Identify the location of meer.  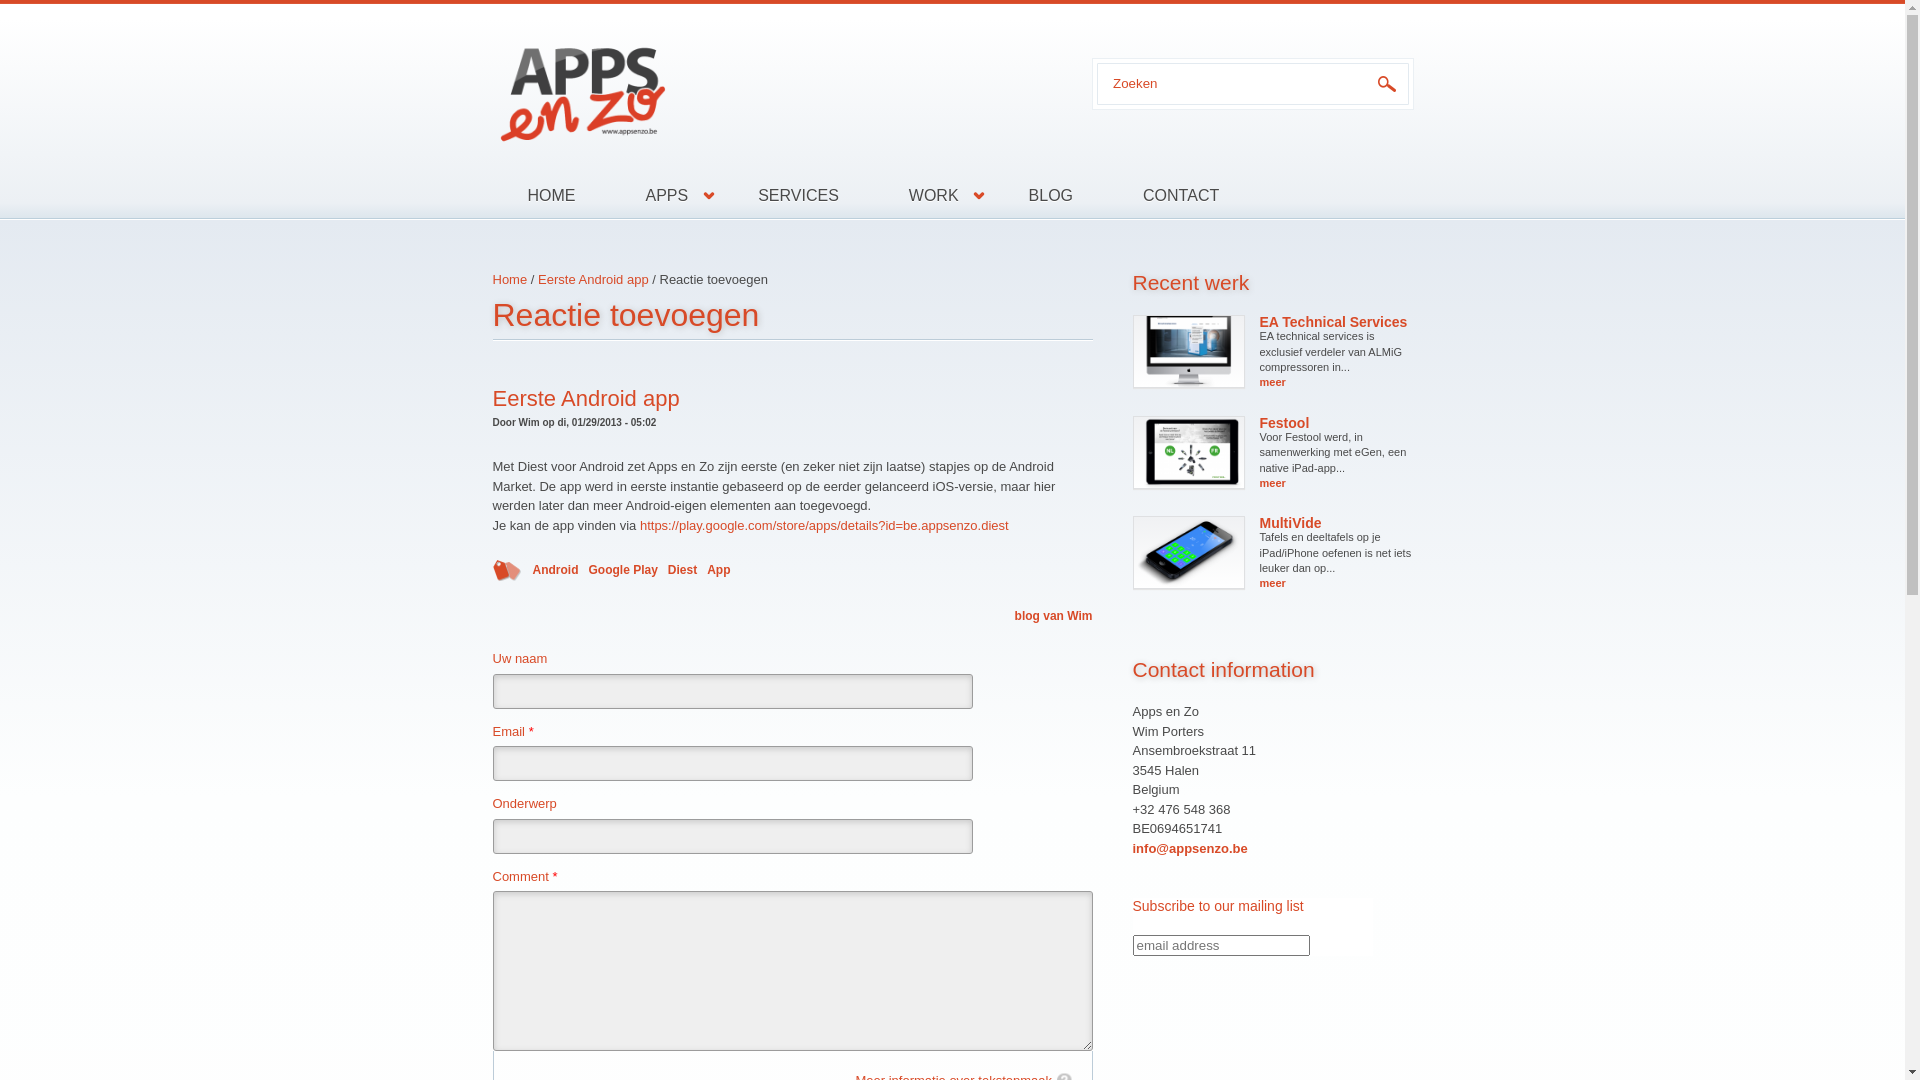
(1273, 382).